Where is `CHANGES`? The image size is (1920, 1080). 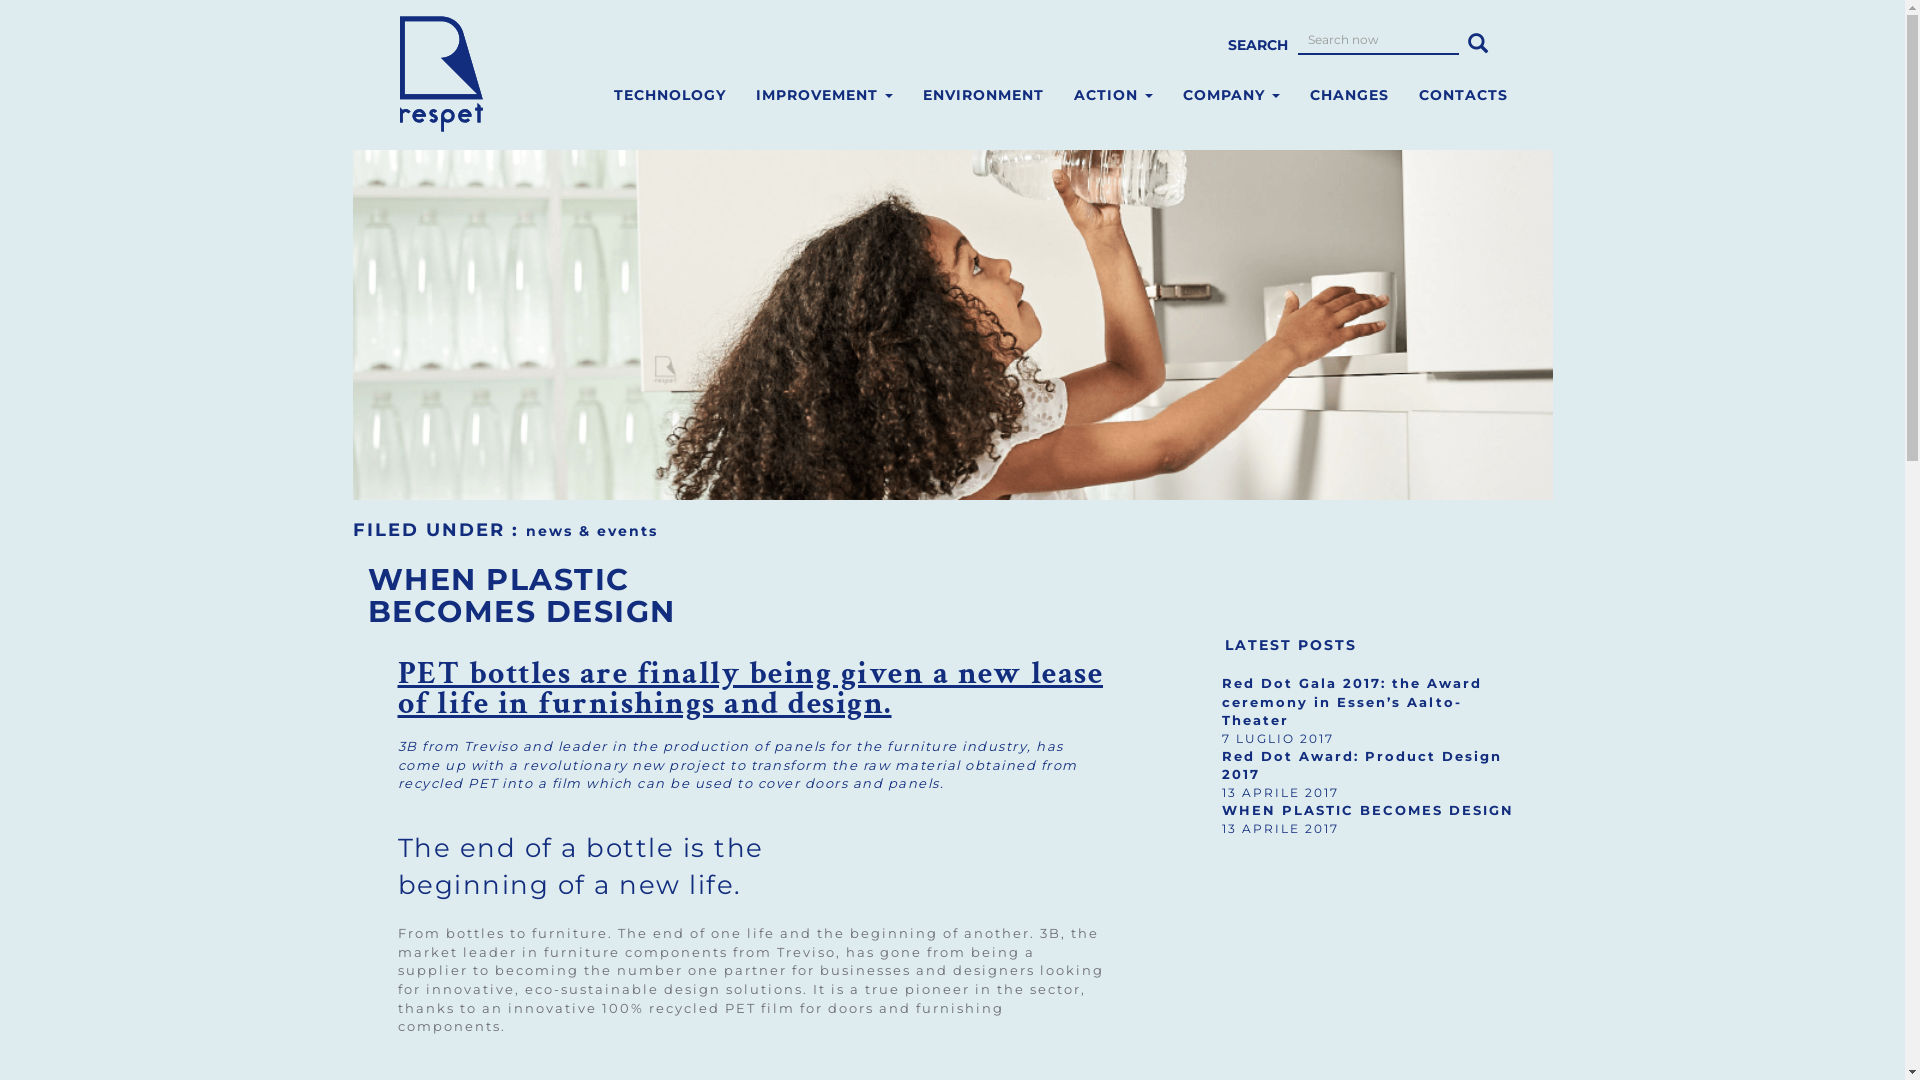
CHANGES is located at coordinates (1348, 95).